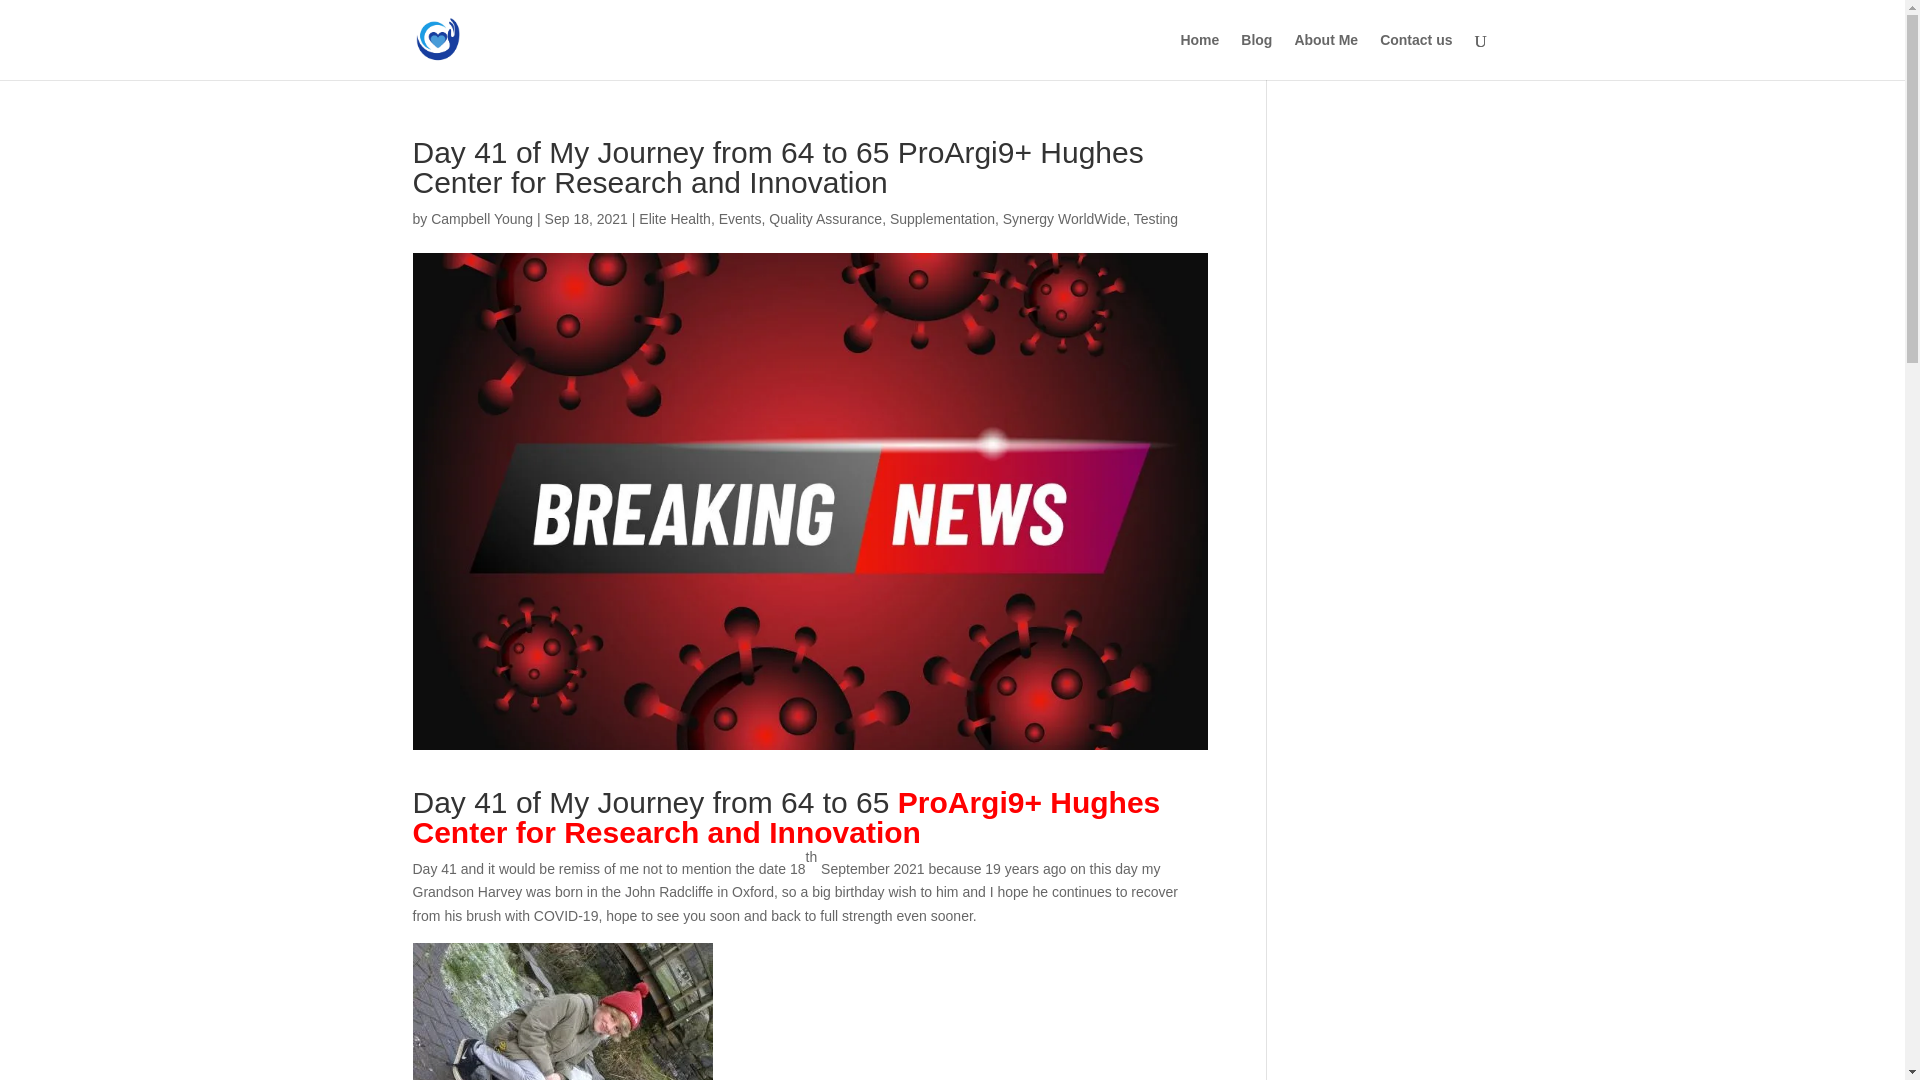 The image size is (1920, 1080). What do you see at coordinates (482, 218) in the screenshot?
I see `Posts by Campbell Young` at bounding box center [482, 218].